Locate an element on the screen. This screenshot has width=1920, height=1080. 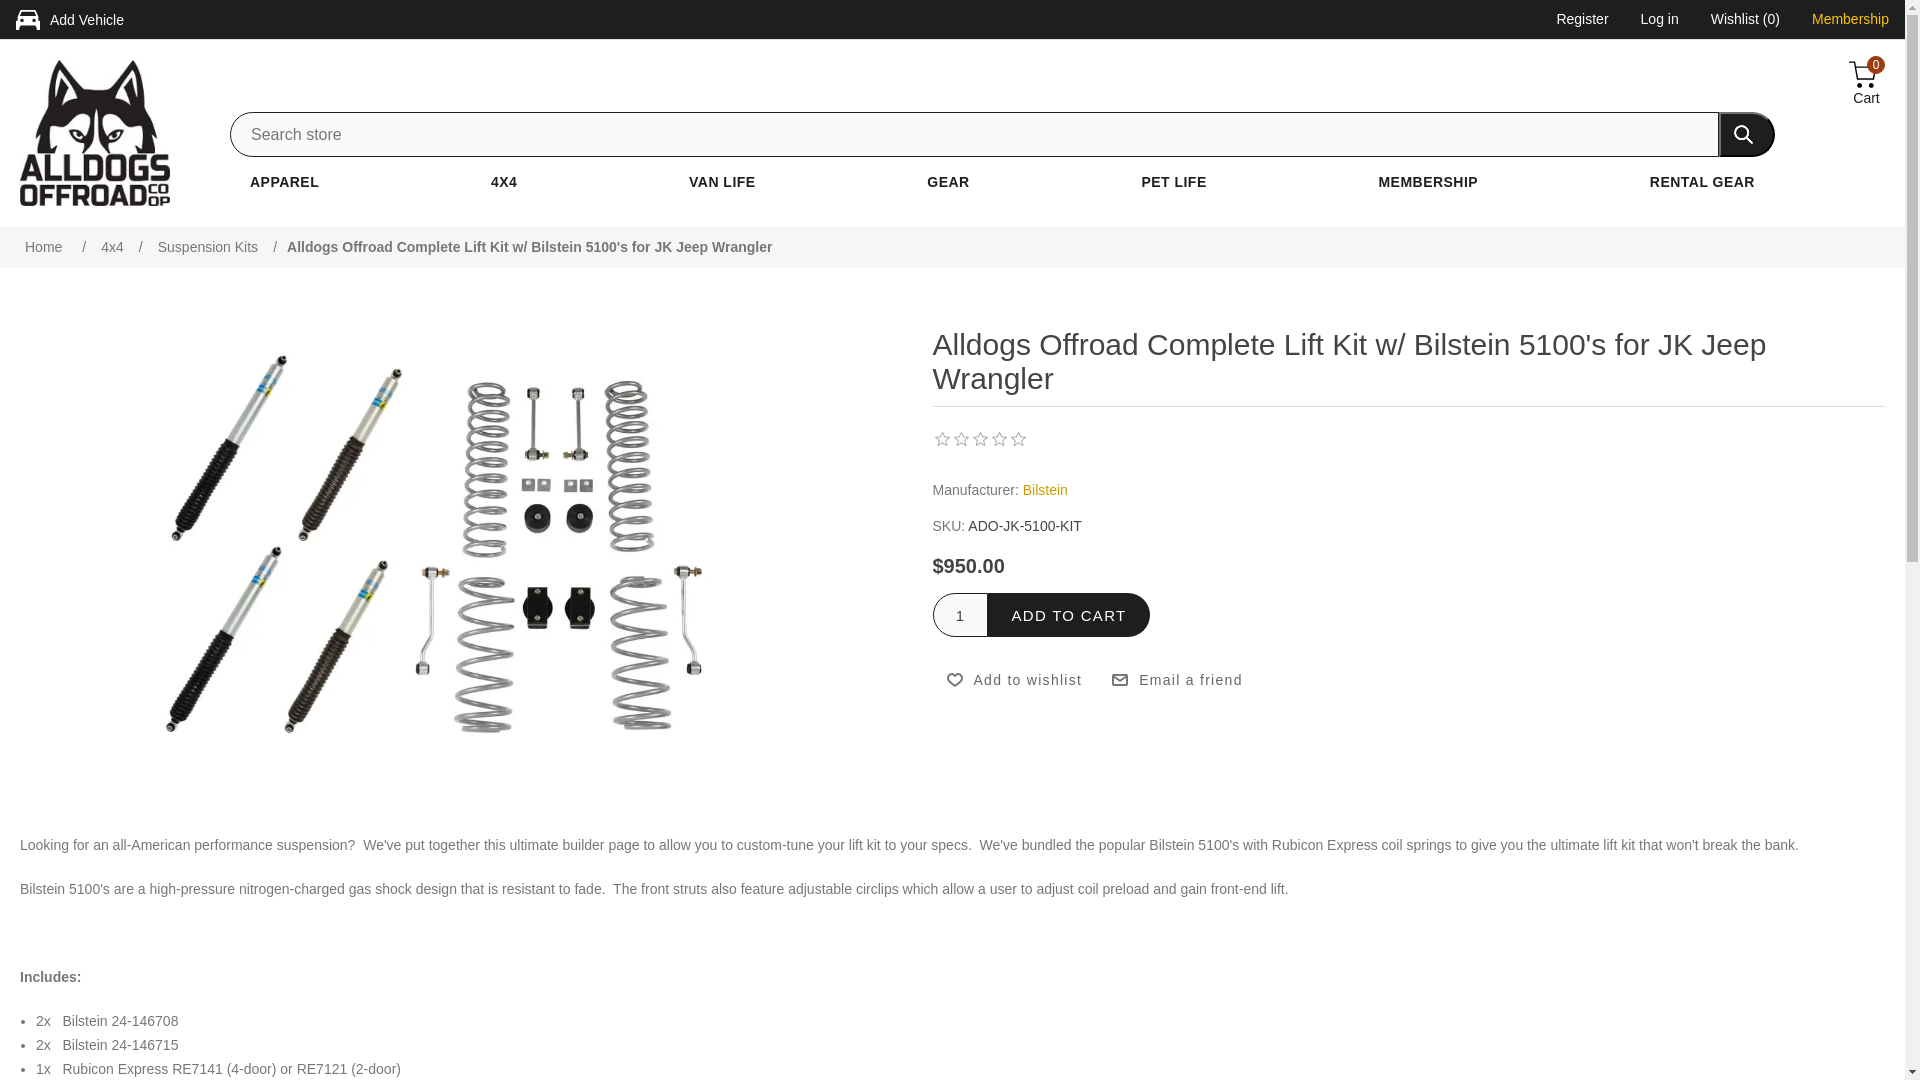
Membership is located at coordinates (1850, 21).